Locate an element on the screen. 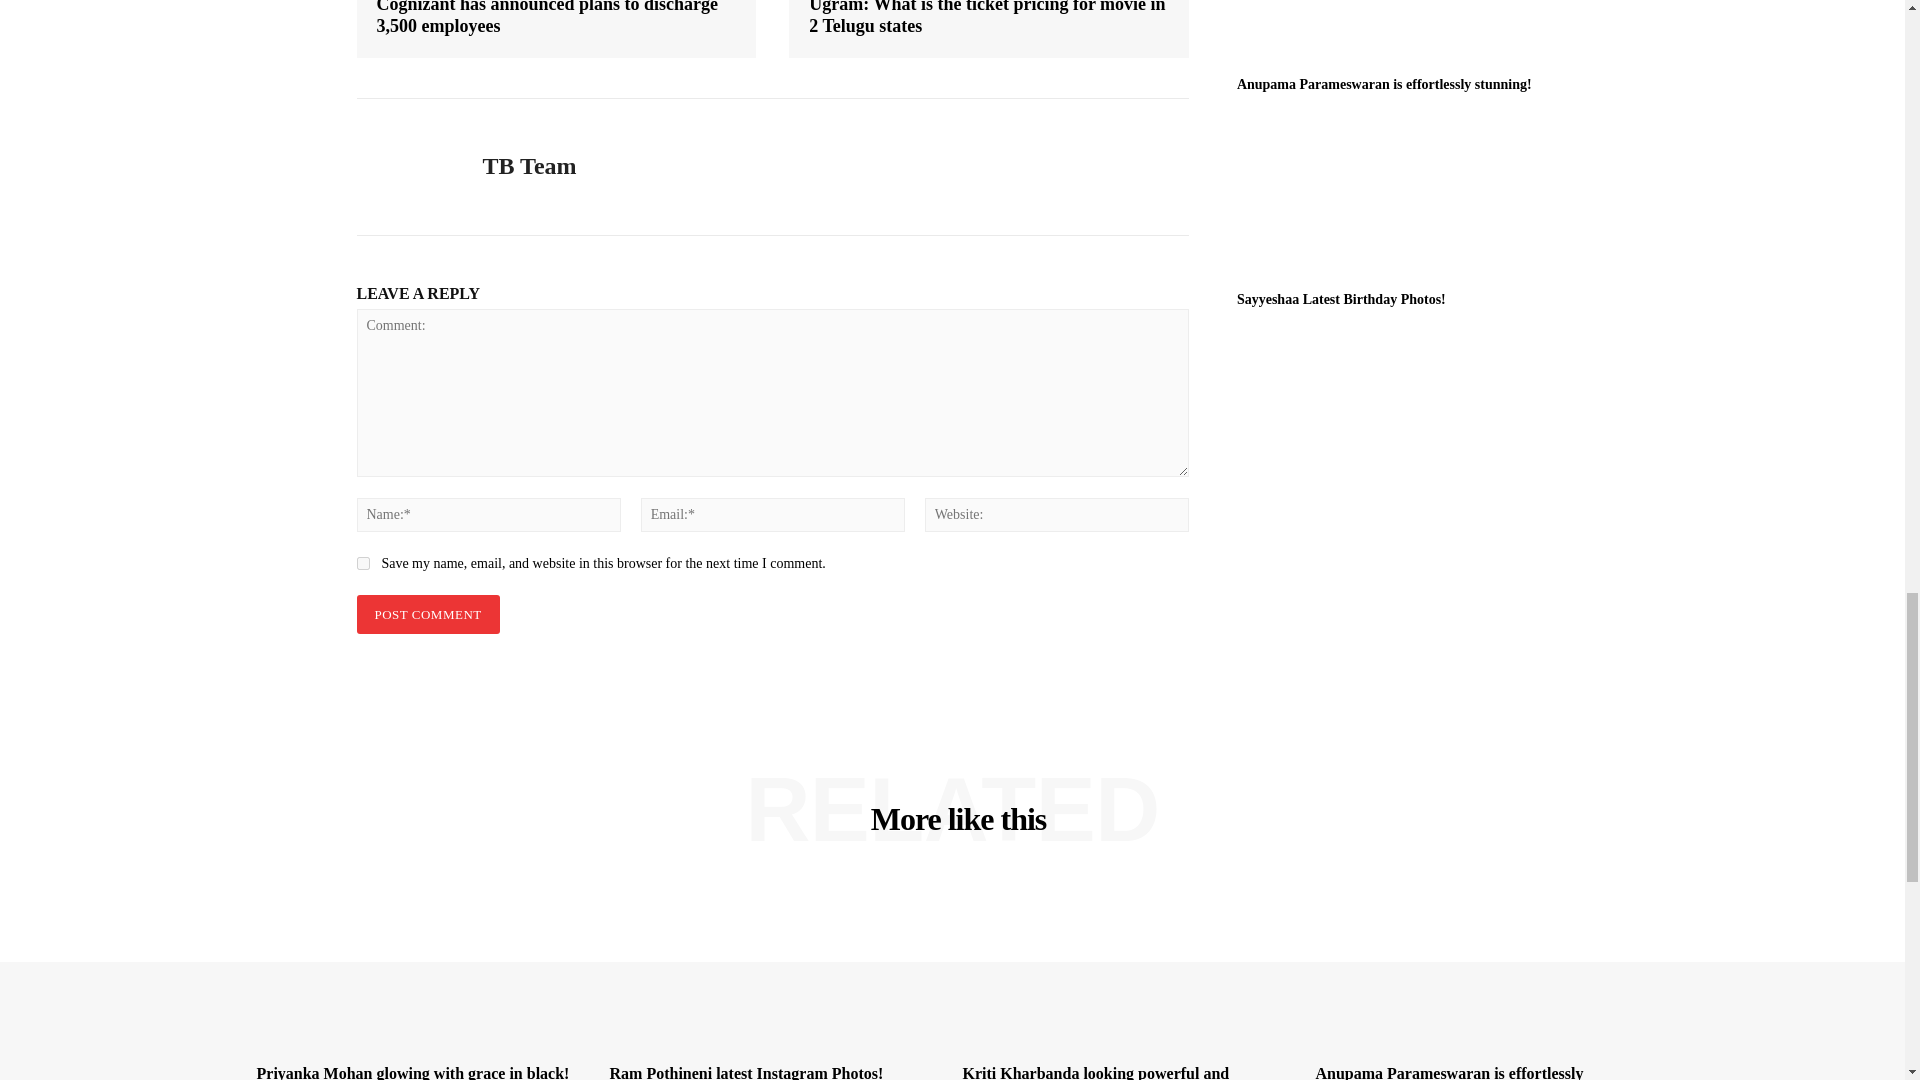  yes is located at coordinates (362, 564).